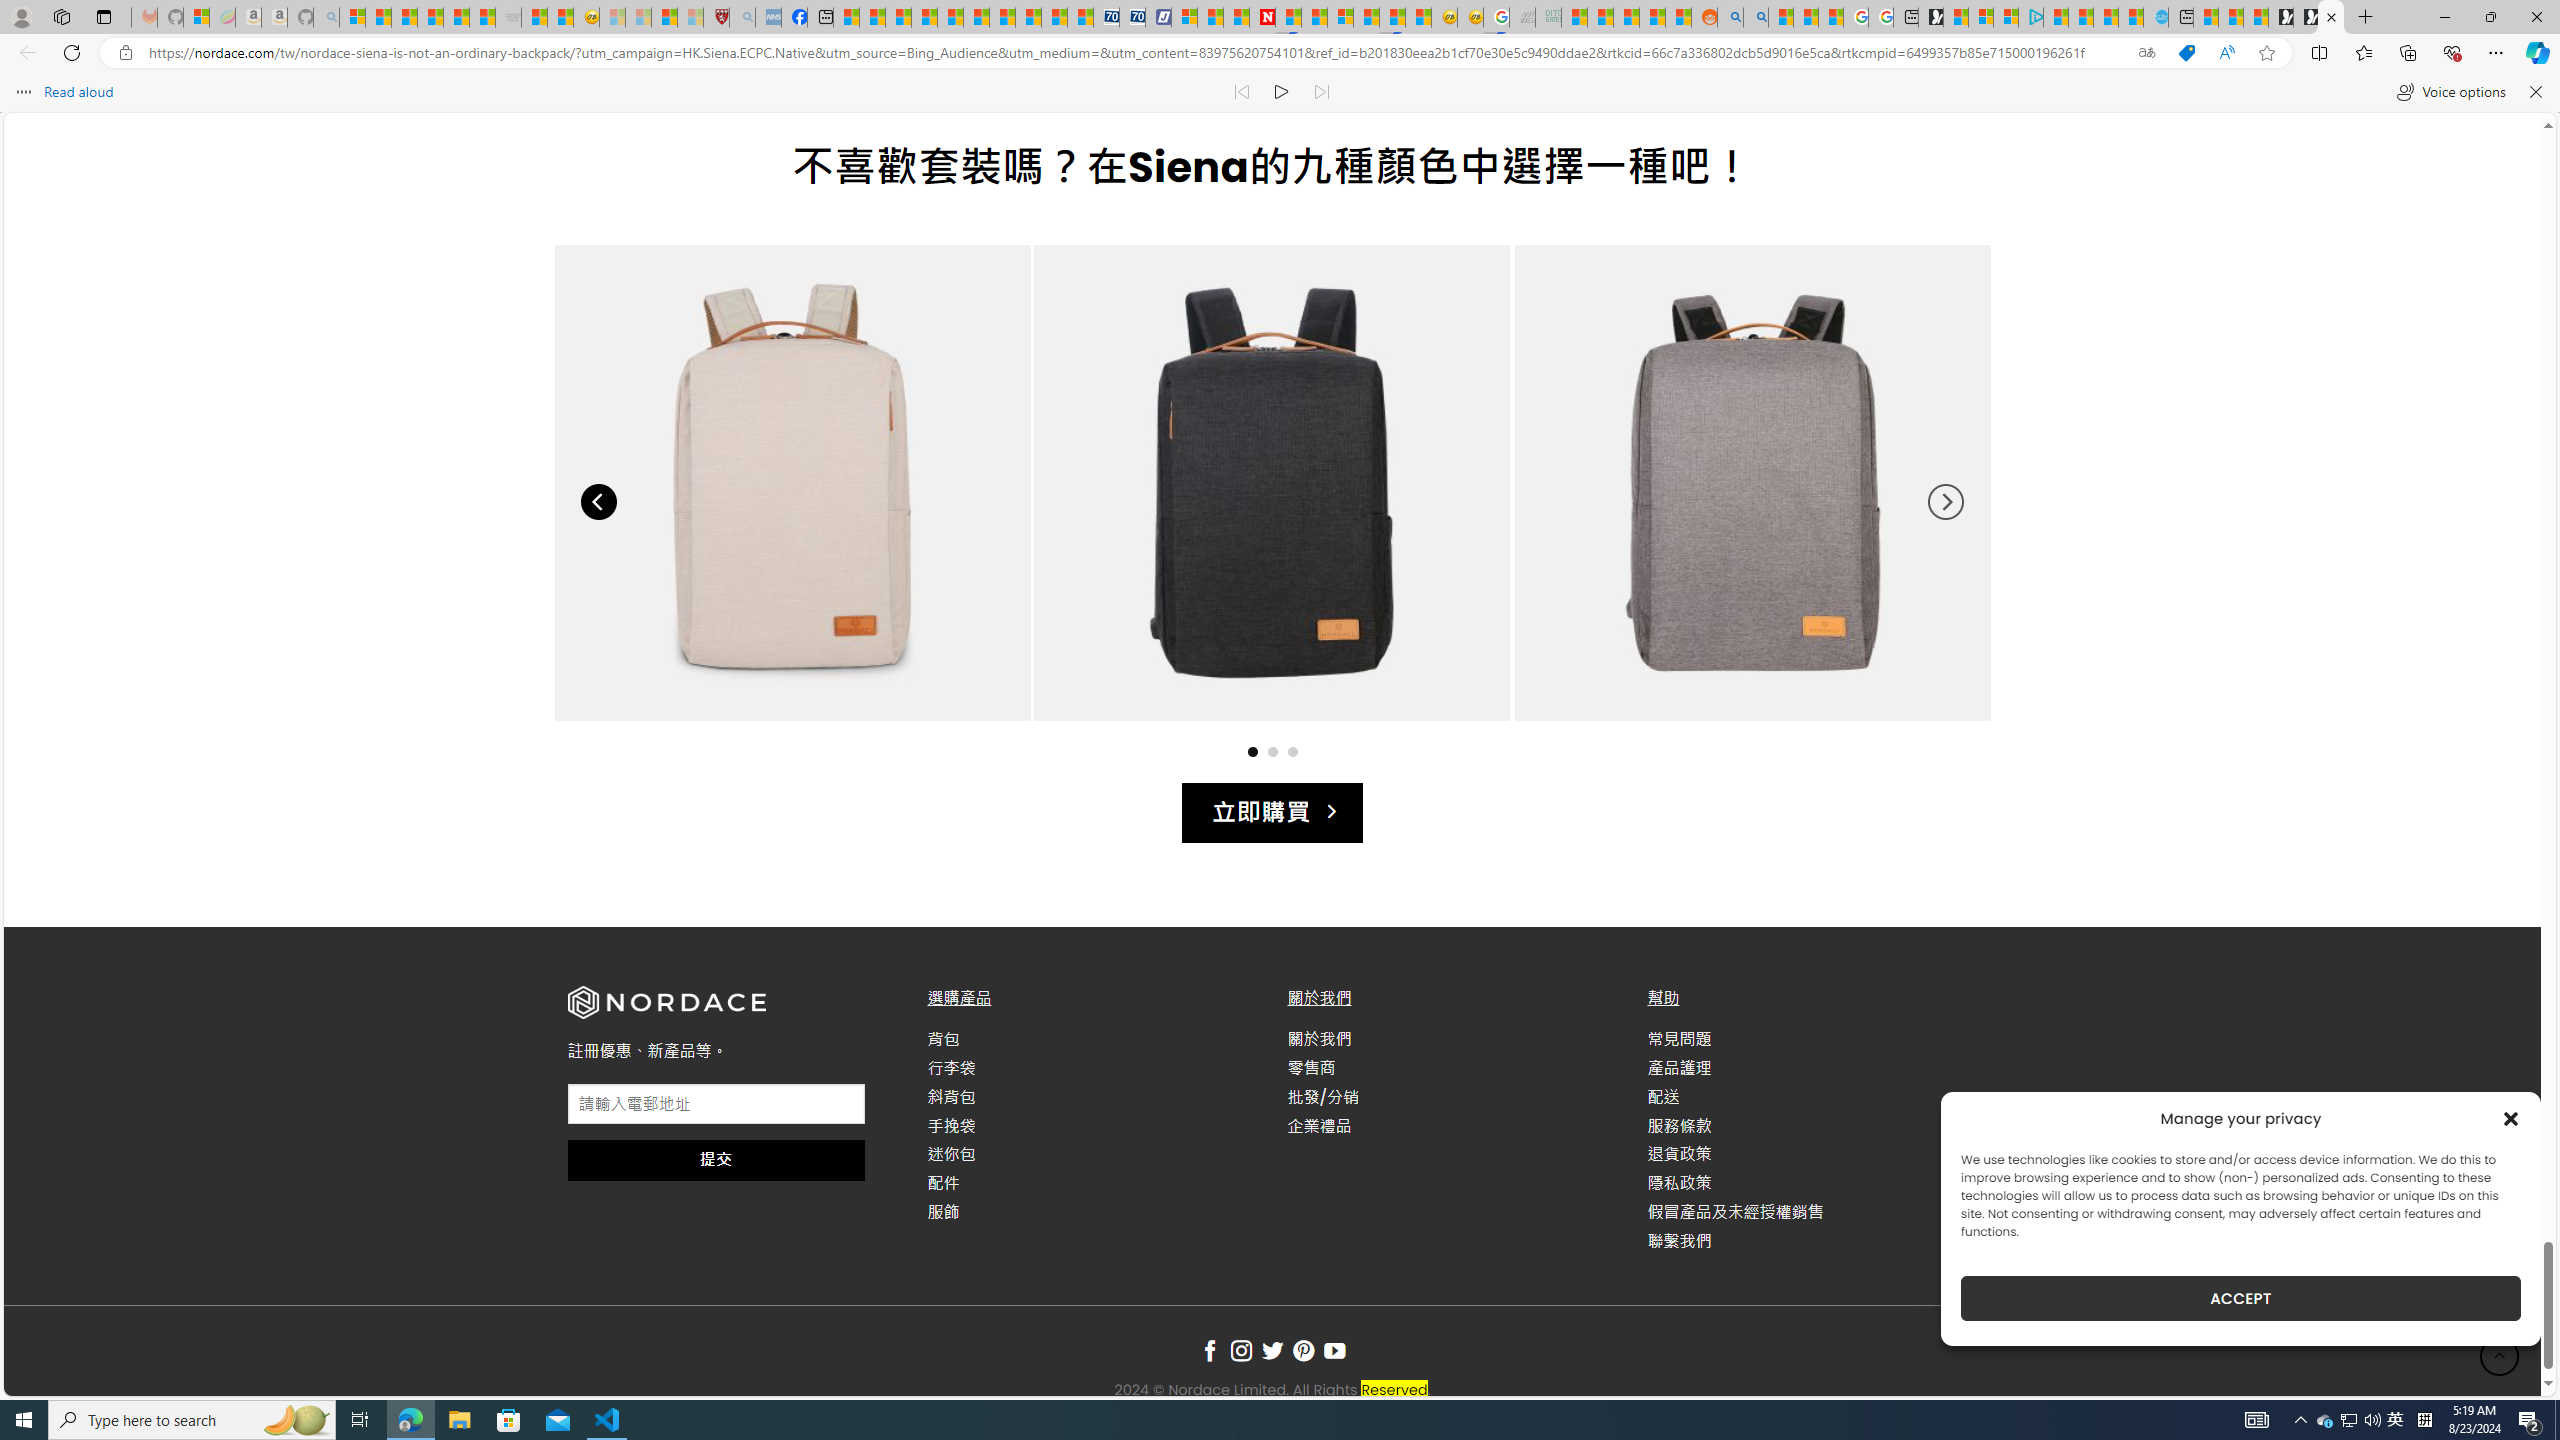 The width and height of the screenshot is (2560, 1440). Describe the element at coordinates (2444, 17) in the screenshot. I see `Minimize` at that location.